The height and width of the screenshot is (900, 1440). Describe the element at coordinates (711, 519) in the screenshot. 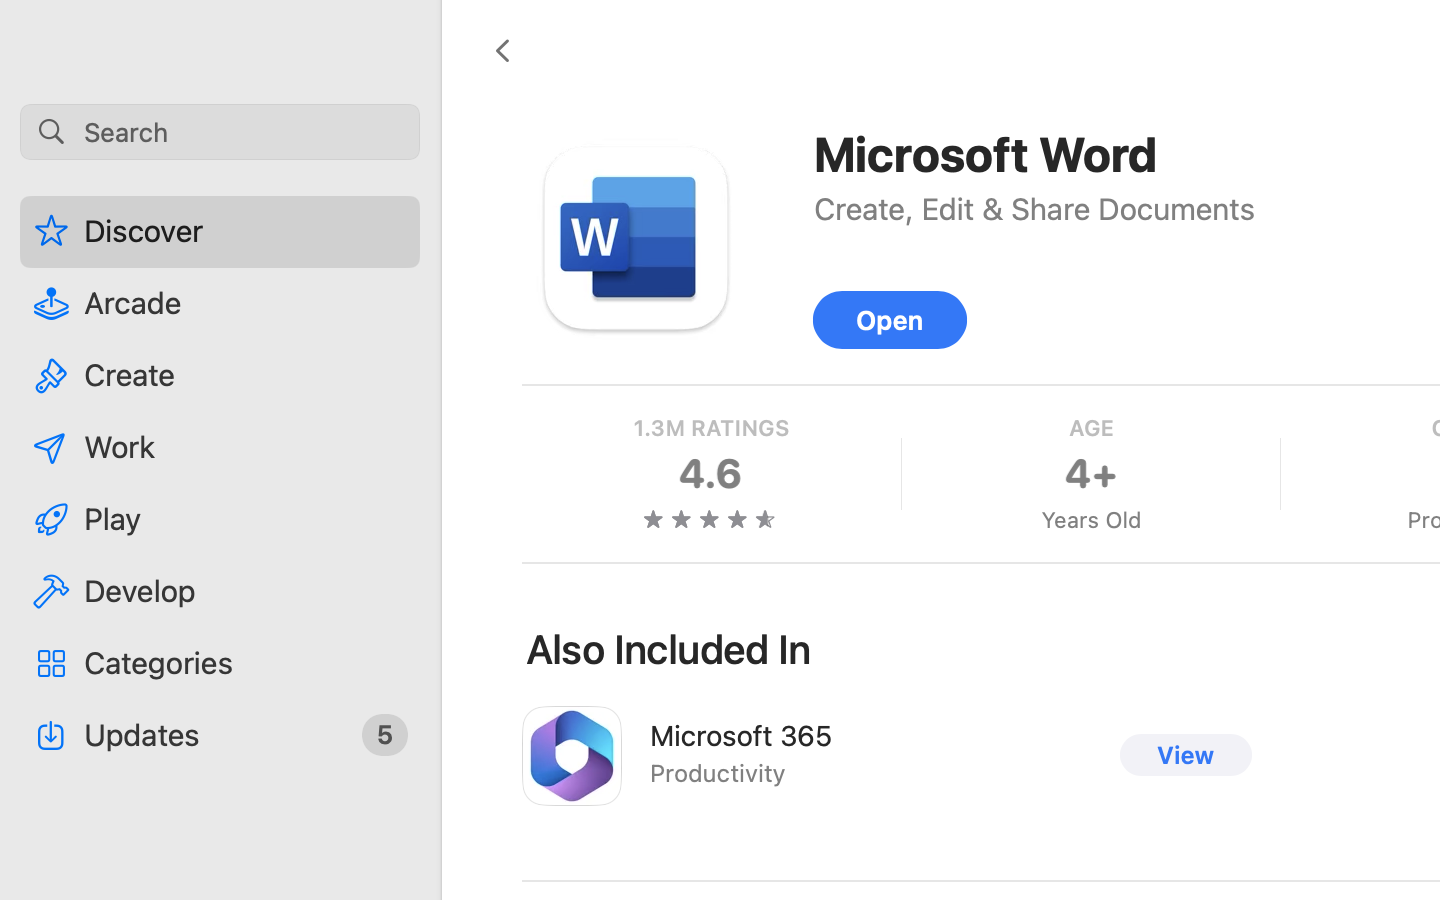

I see `four and three quarters stars` at that location.